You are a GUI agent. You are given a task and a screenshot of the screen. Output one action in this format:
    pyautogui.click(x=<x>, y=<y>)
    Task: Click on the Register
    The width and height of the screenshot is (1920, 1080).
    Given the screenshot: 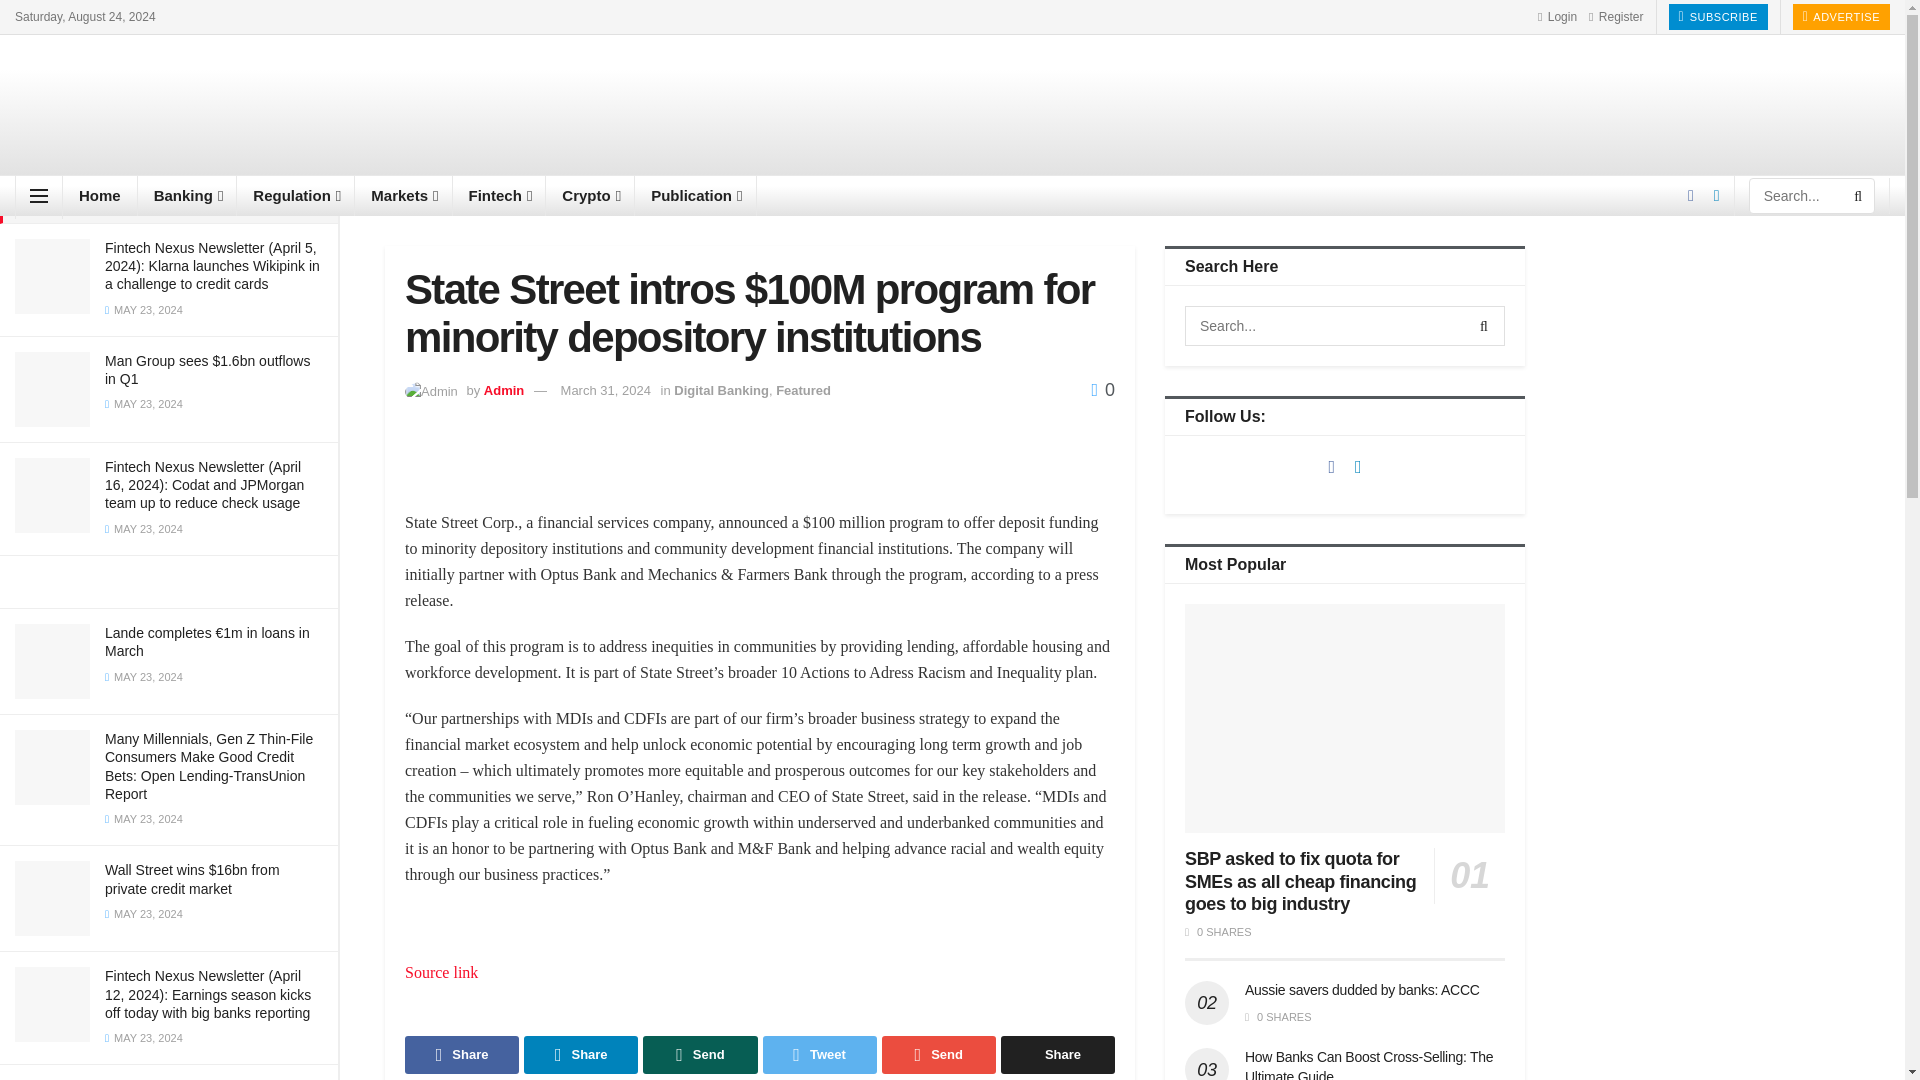 What is the action you would take?
    pyautogui.click(x=1616, y=16)
    